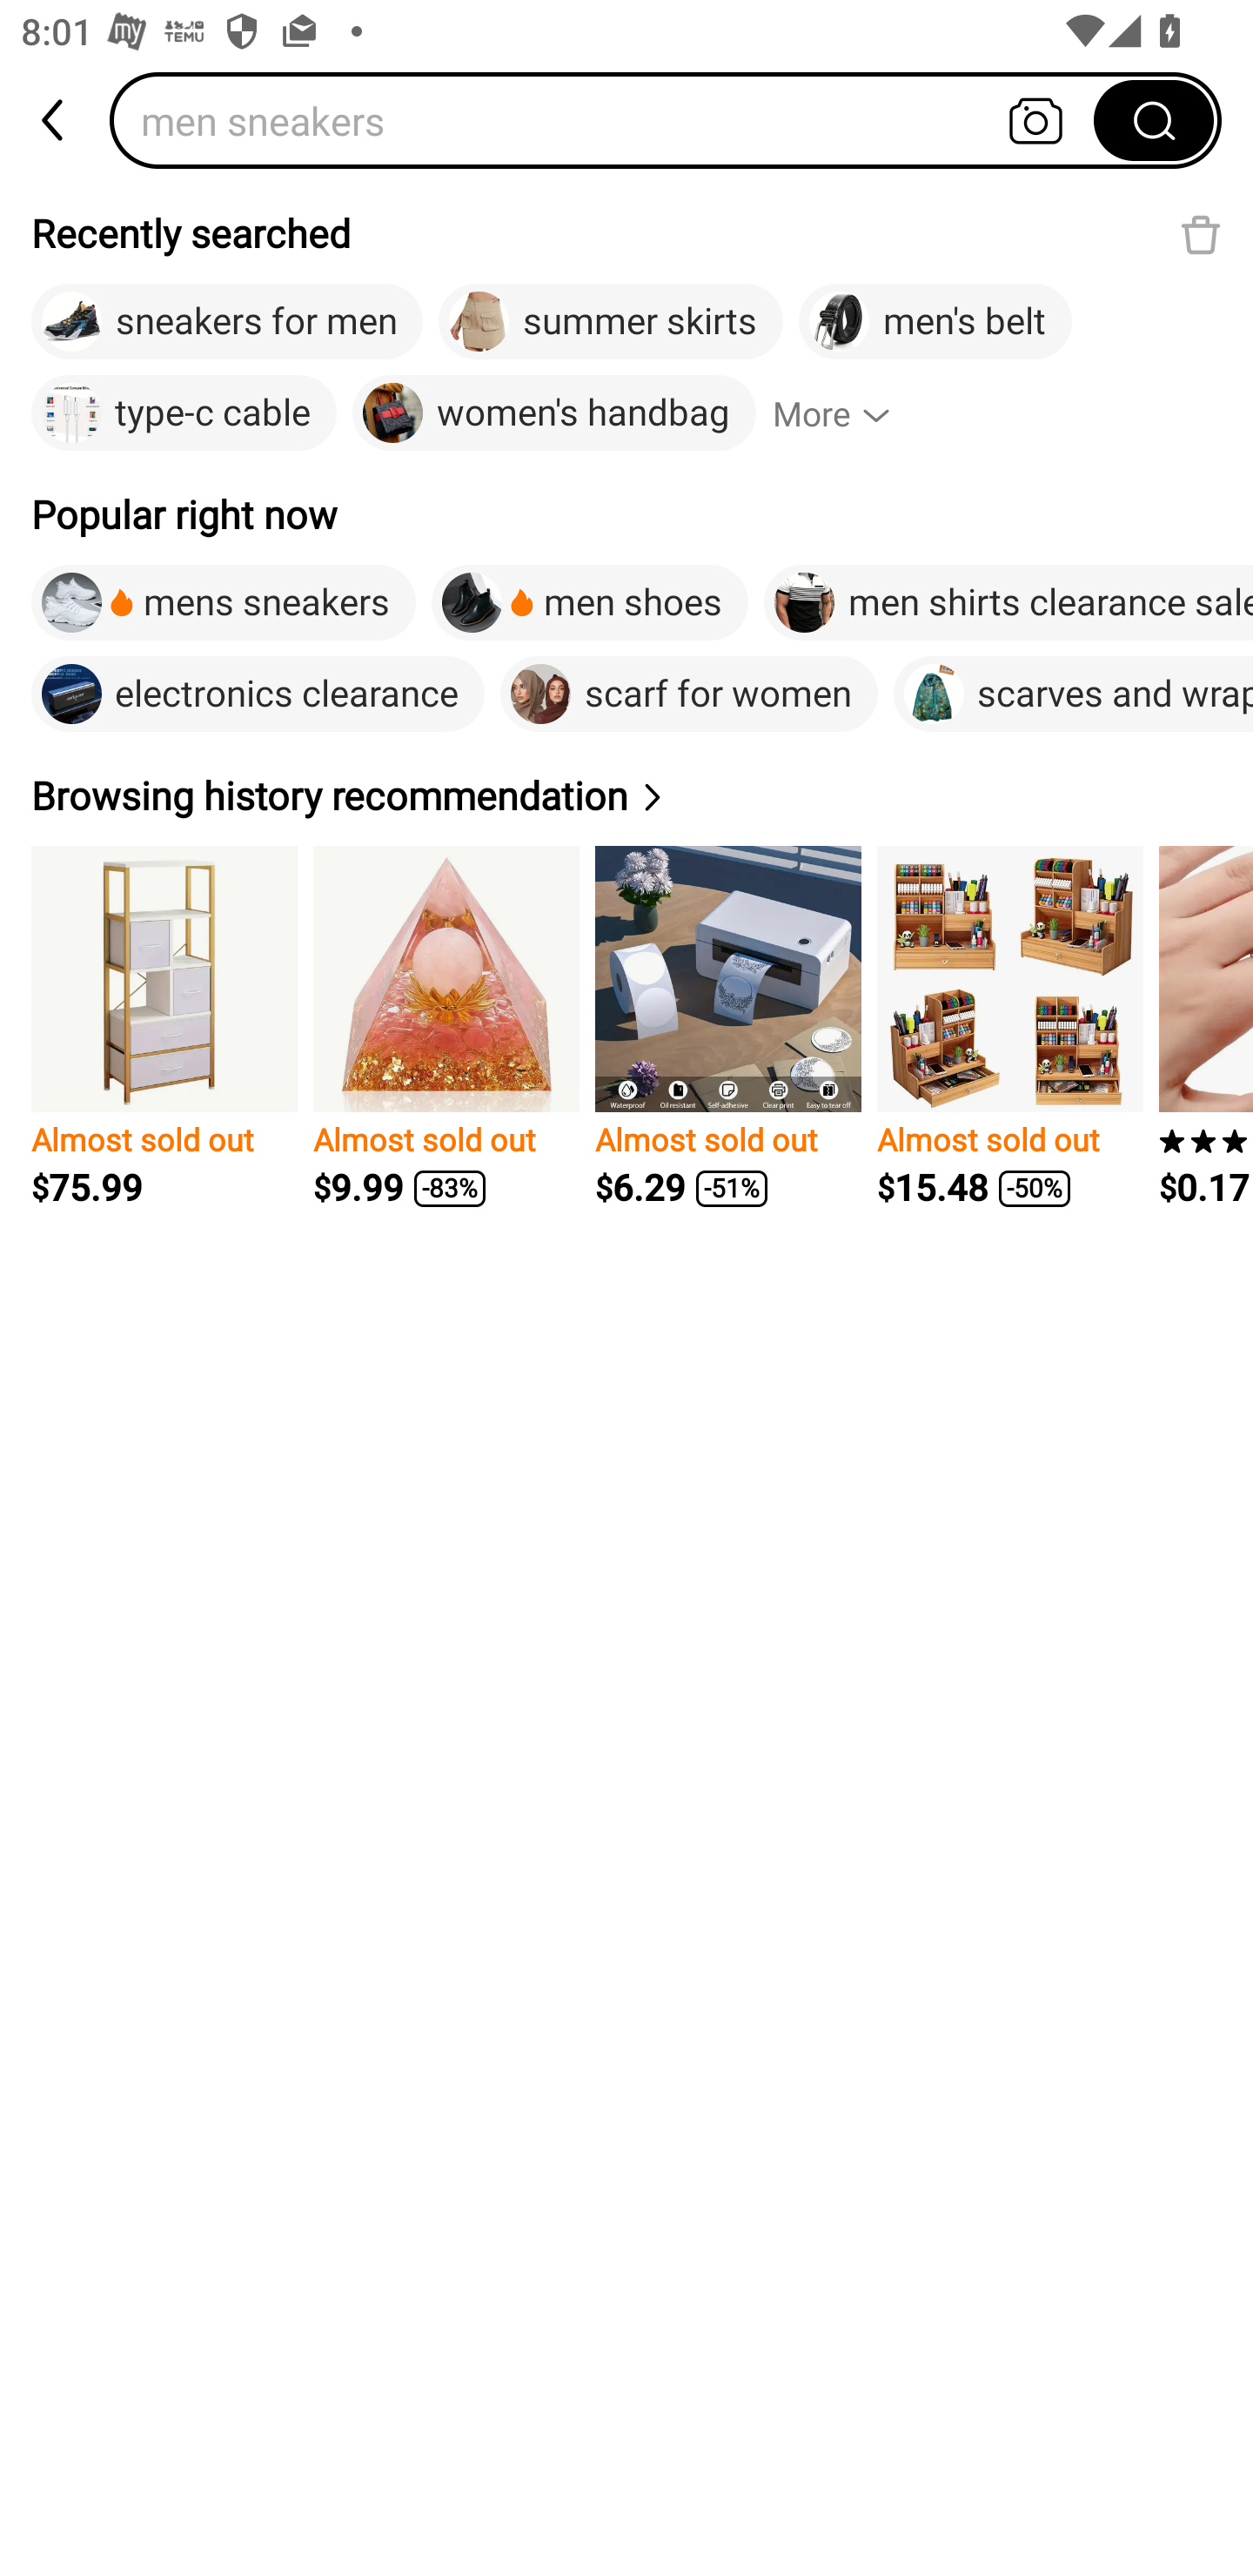  What do you see at coordinates (224, 602) in the screenshot?
I see `mens sneakers` at bounding box center [224, 602].